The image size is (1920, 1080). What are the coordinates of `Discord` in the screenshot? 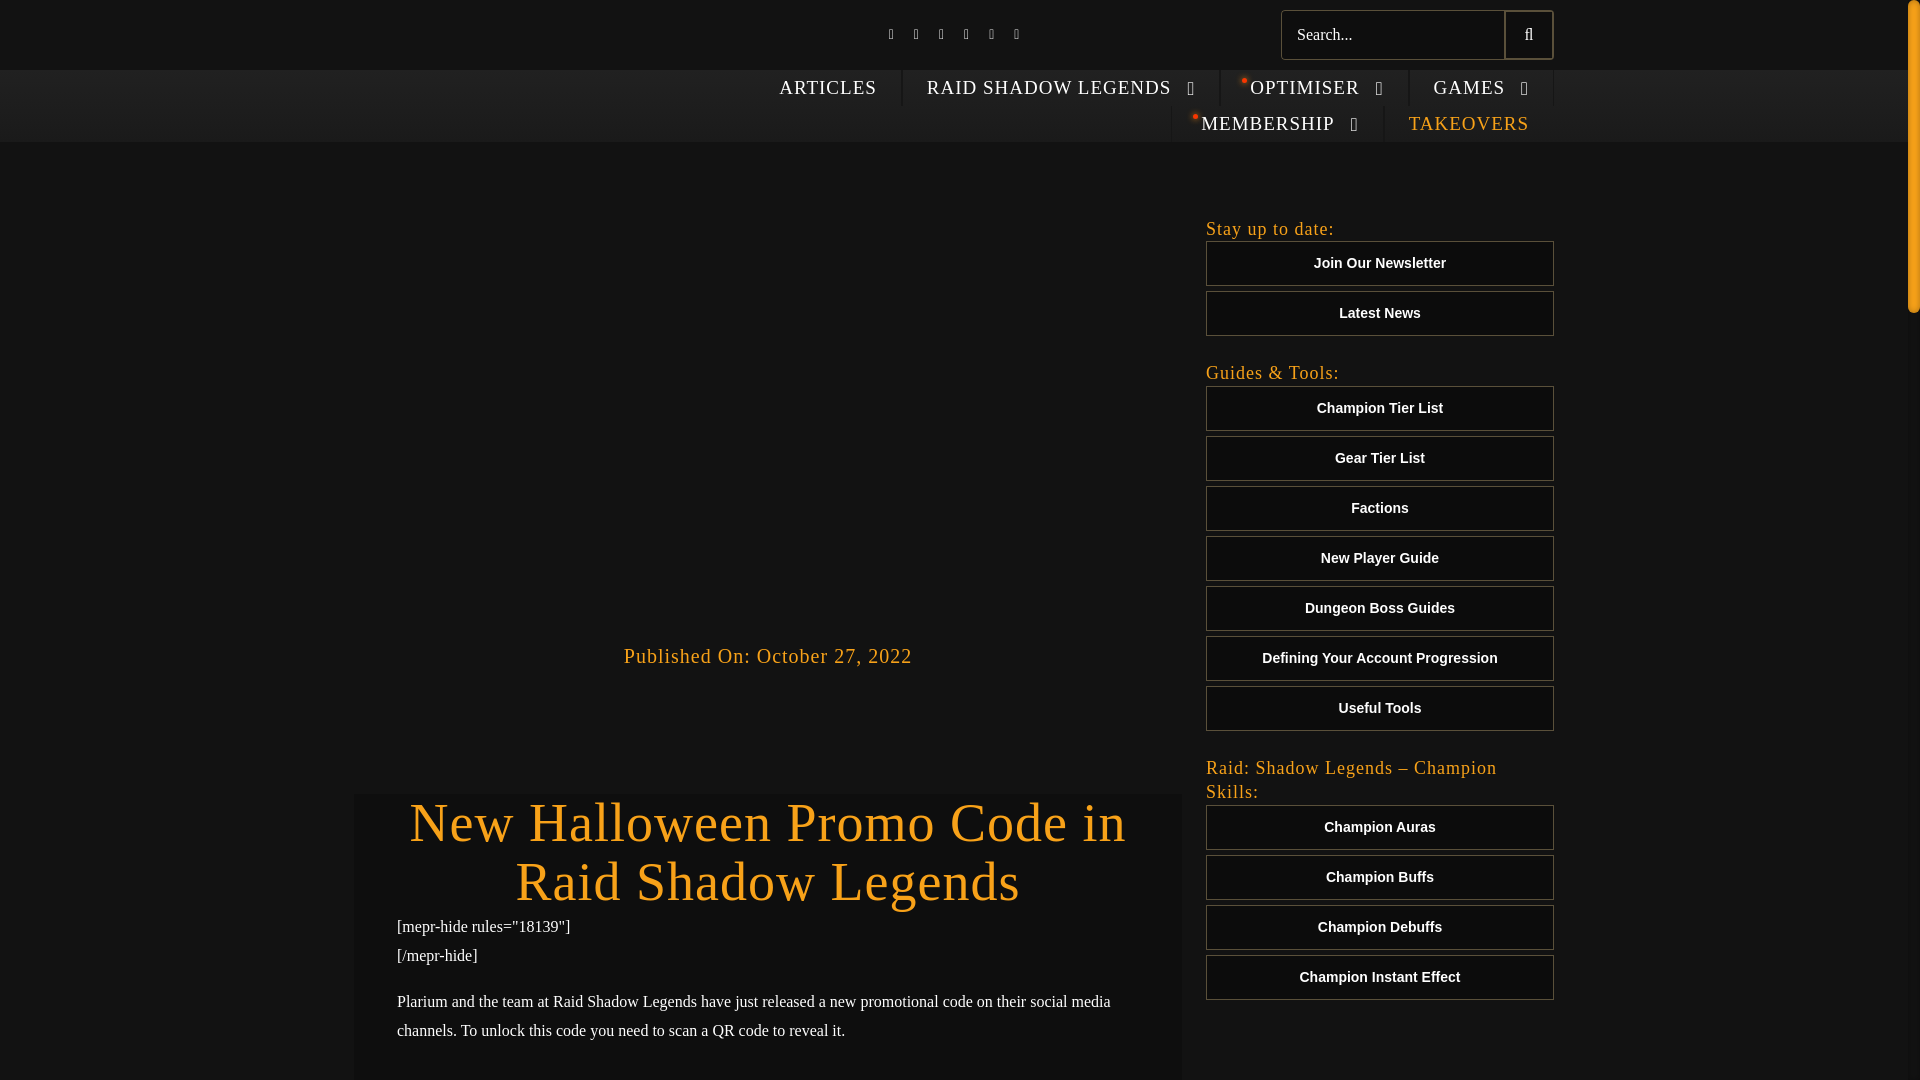 It's located at (1016, 35).